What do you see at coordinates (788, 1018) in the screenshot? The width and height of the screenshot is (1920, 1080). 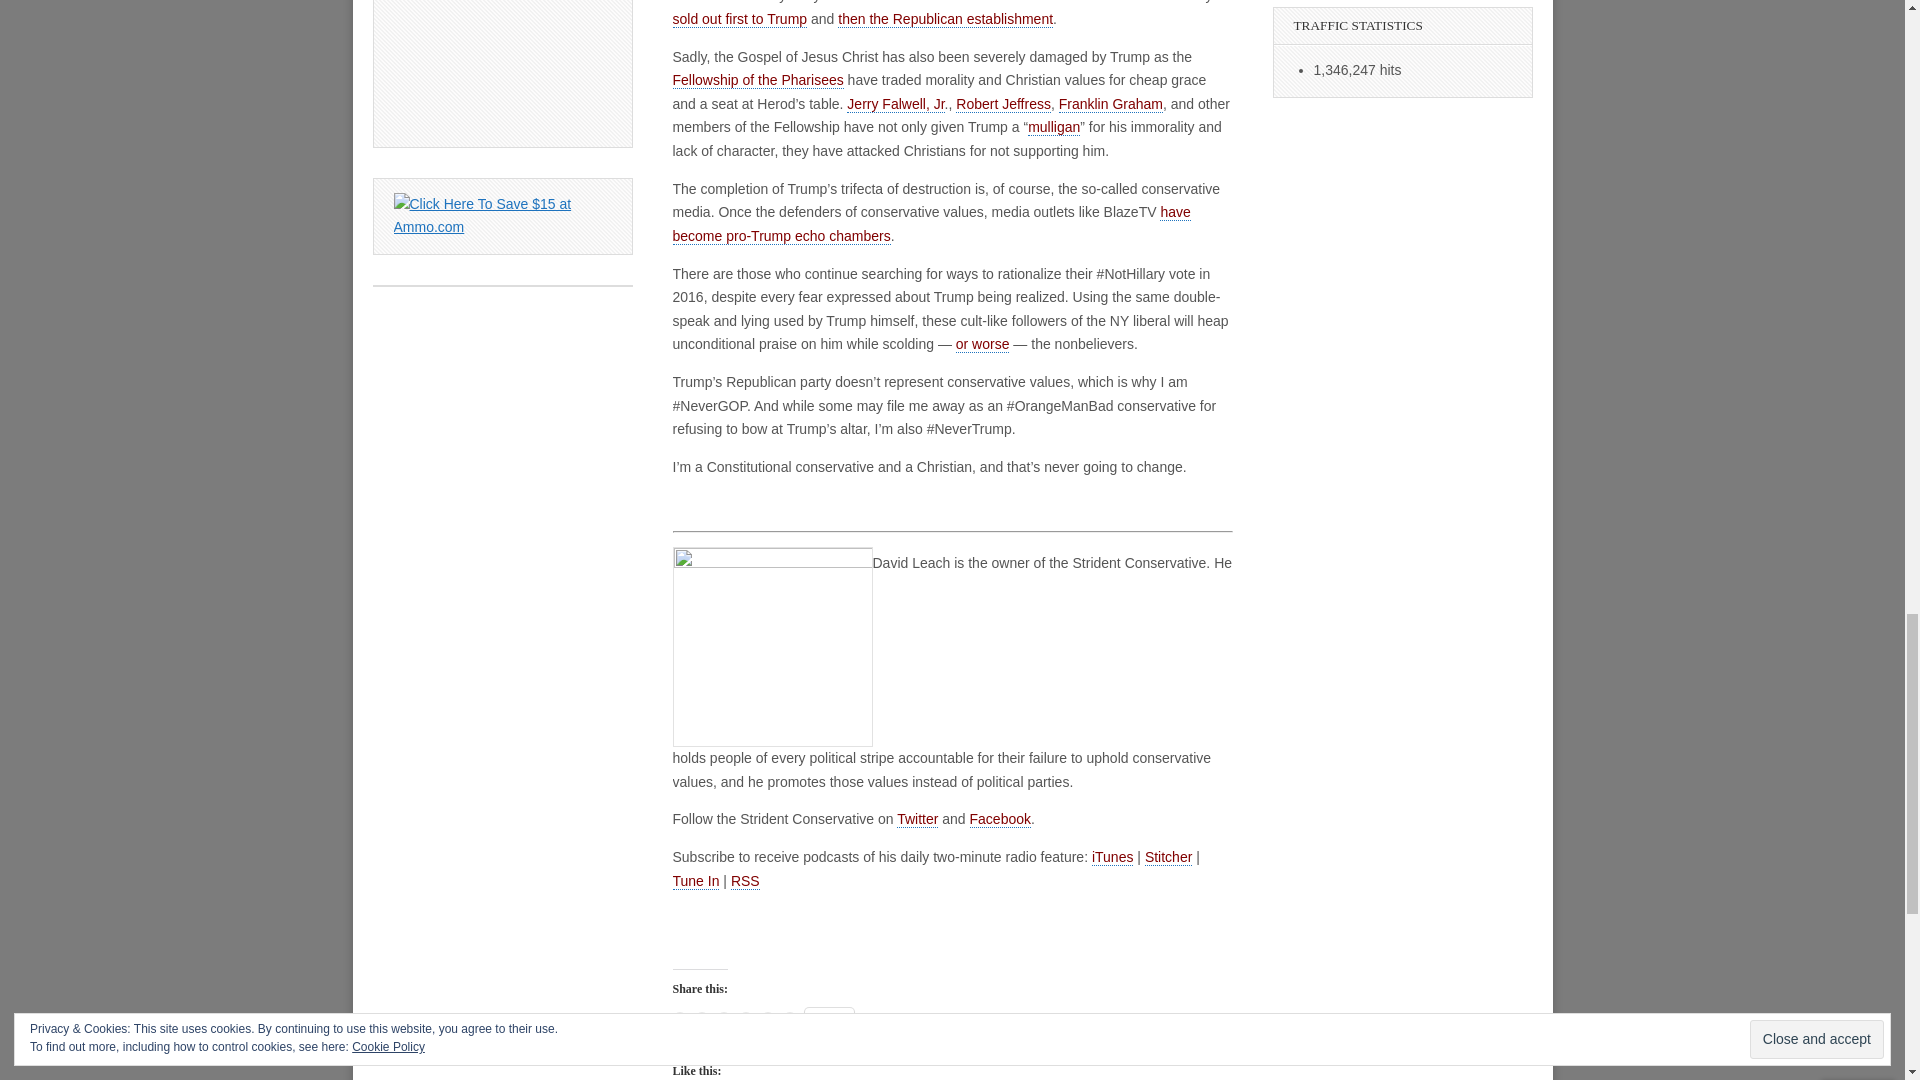 I see `Click to share on Tumblr` at bounding box center [788, 1018].